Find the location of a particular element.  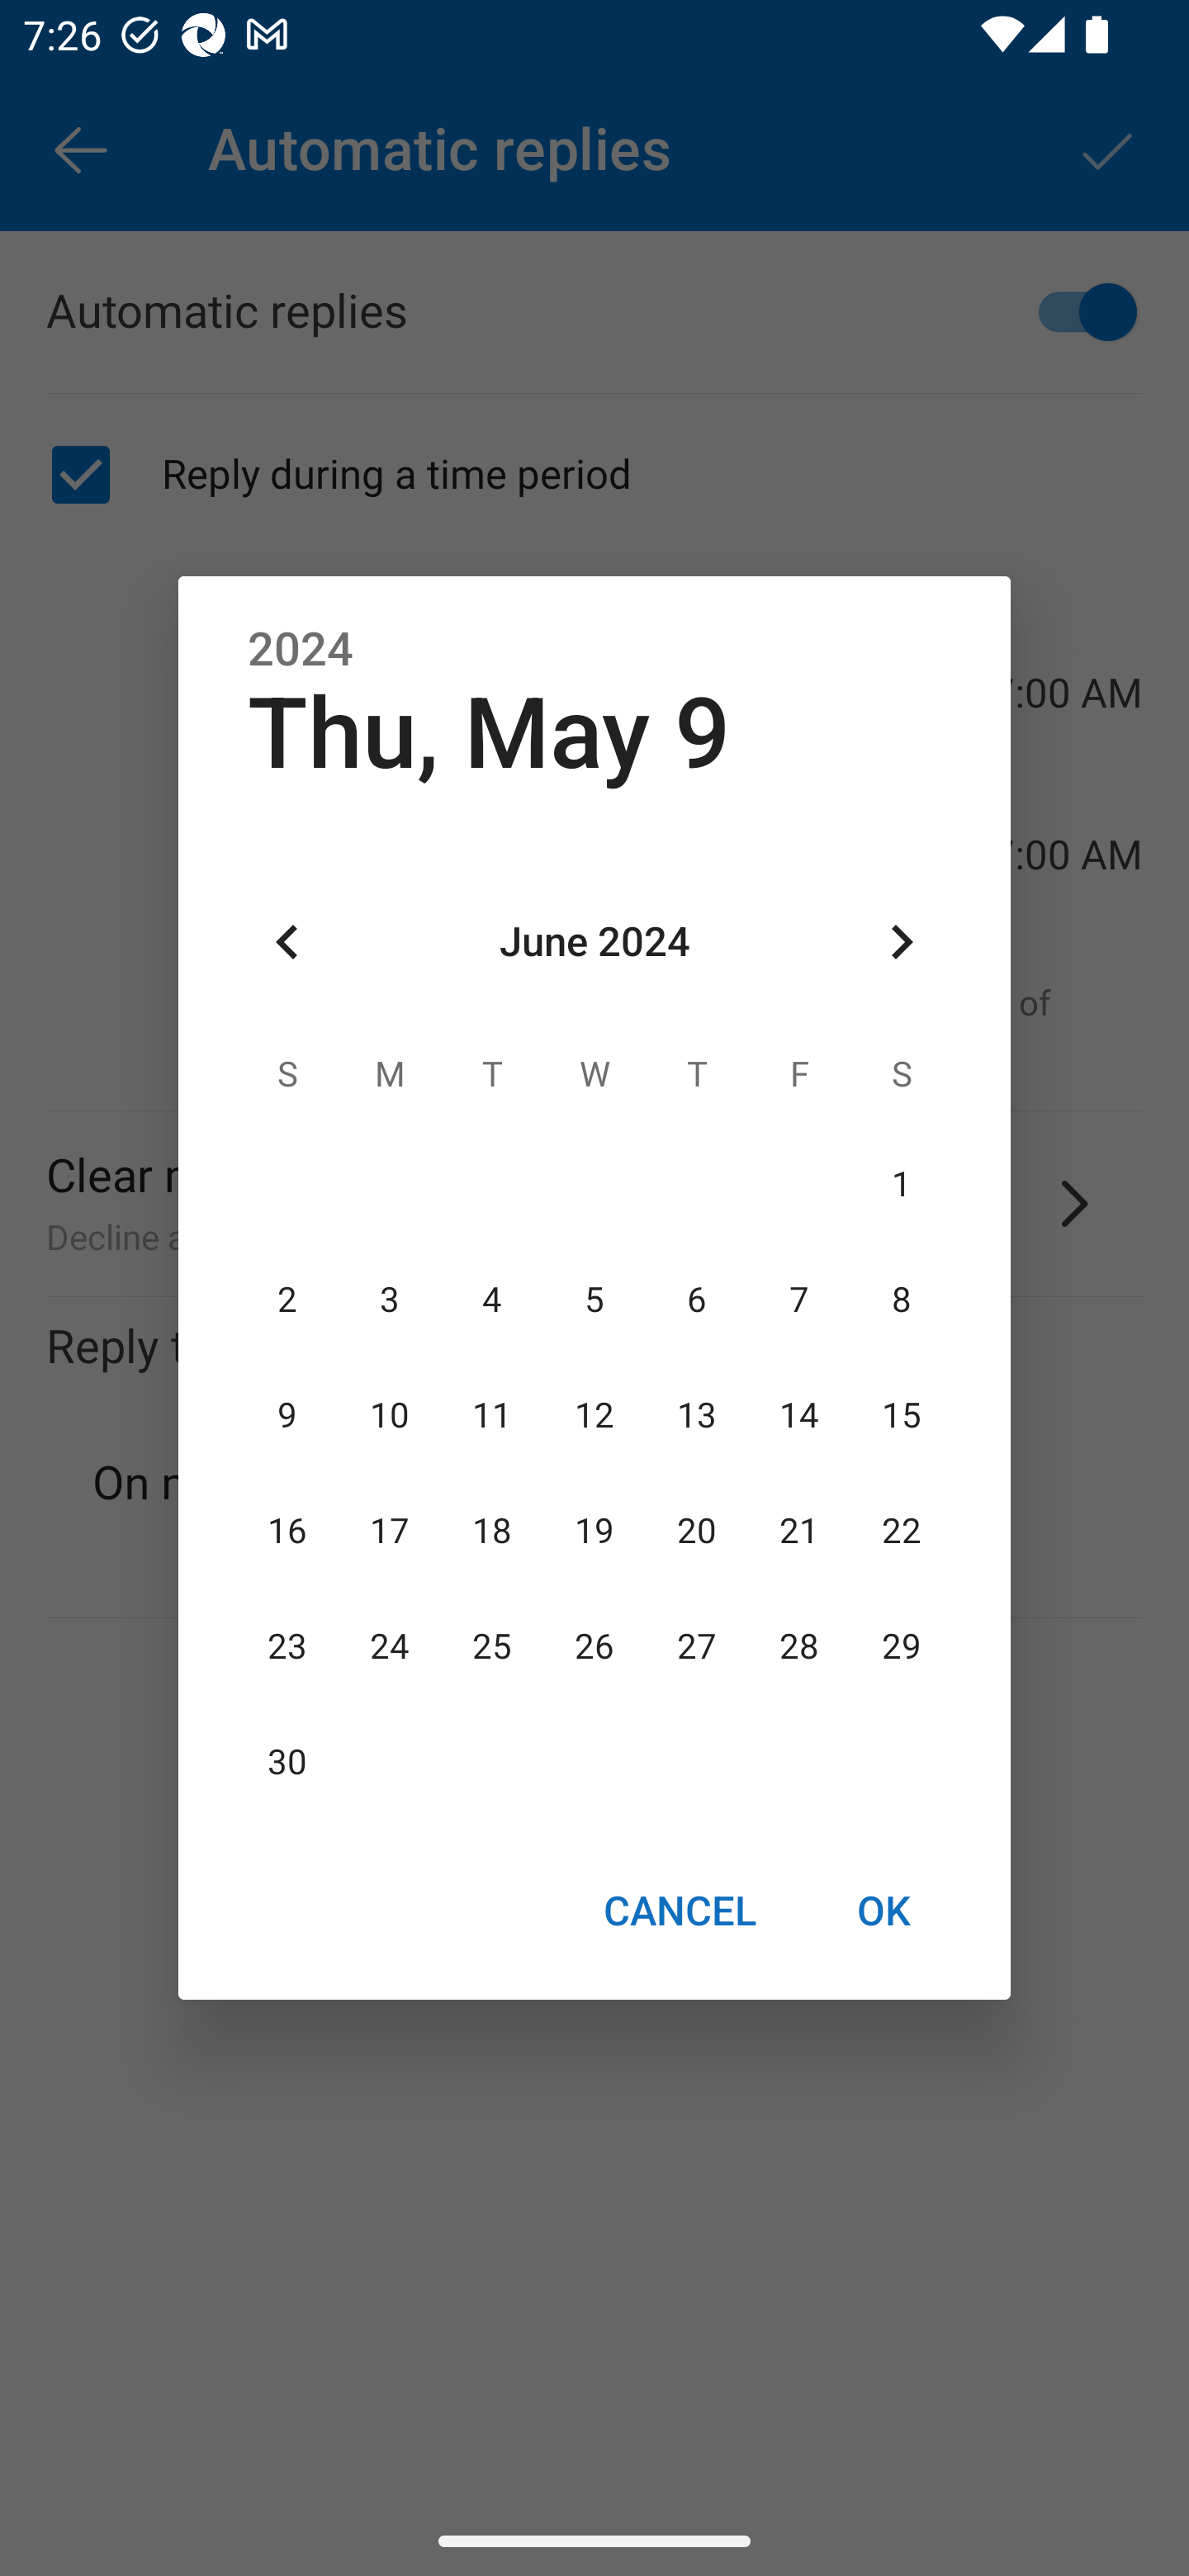

Thu, May 9 is located at coordinates (489, 733).